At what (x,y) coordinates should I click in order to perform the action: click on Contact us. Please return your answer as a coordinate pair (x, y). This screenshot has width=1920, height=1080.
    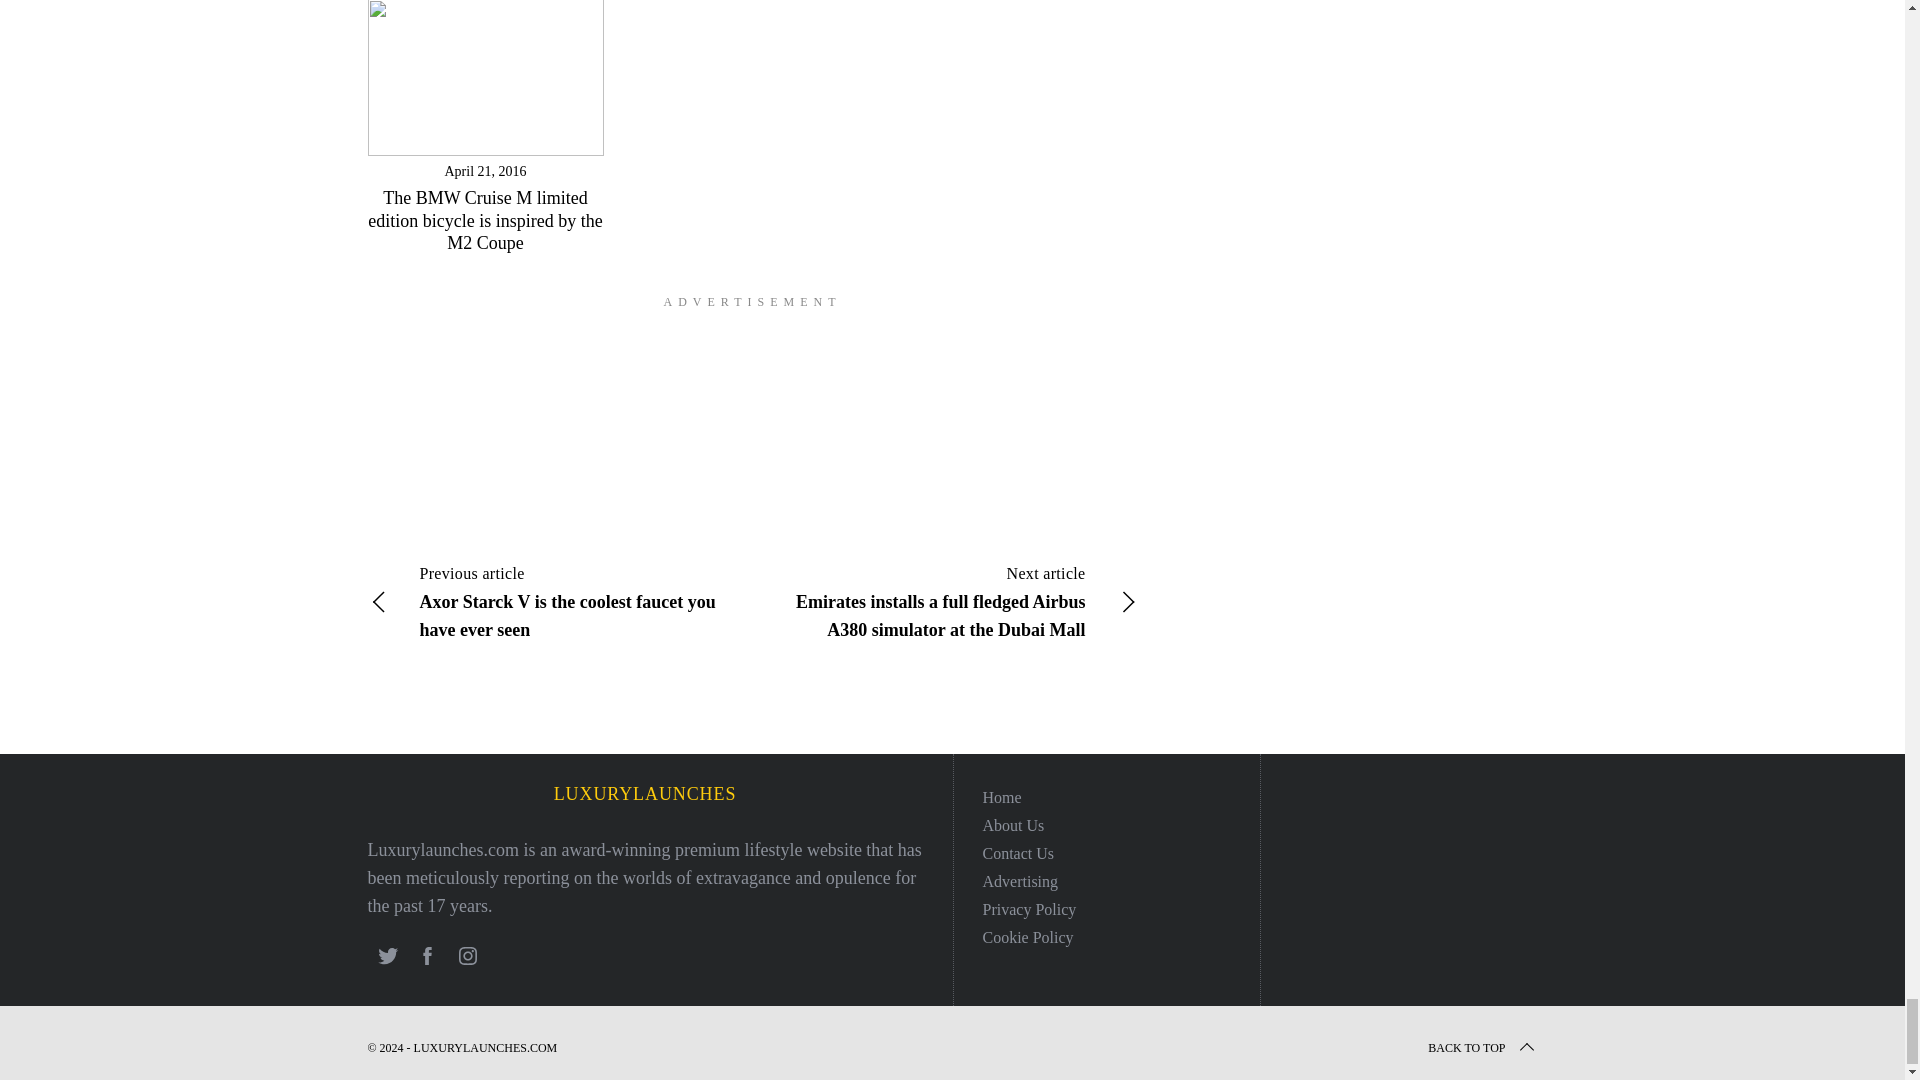
    Looking at the image, I should click on (1018, 852).